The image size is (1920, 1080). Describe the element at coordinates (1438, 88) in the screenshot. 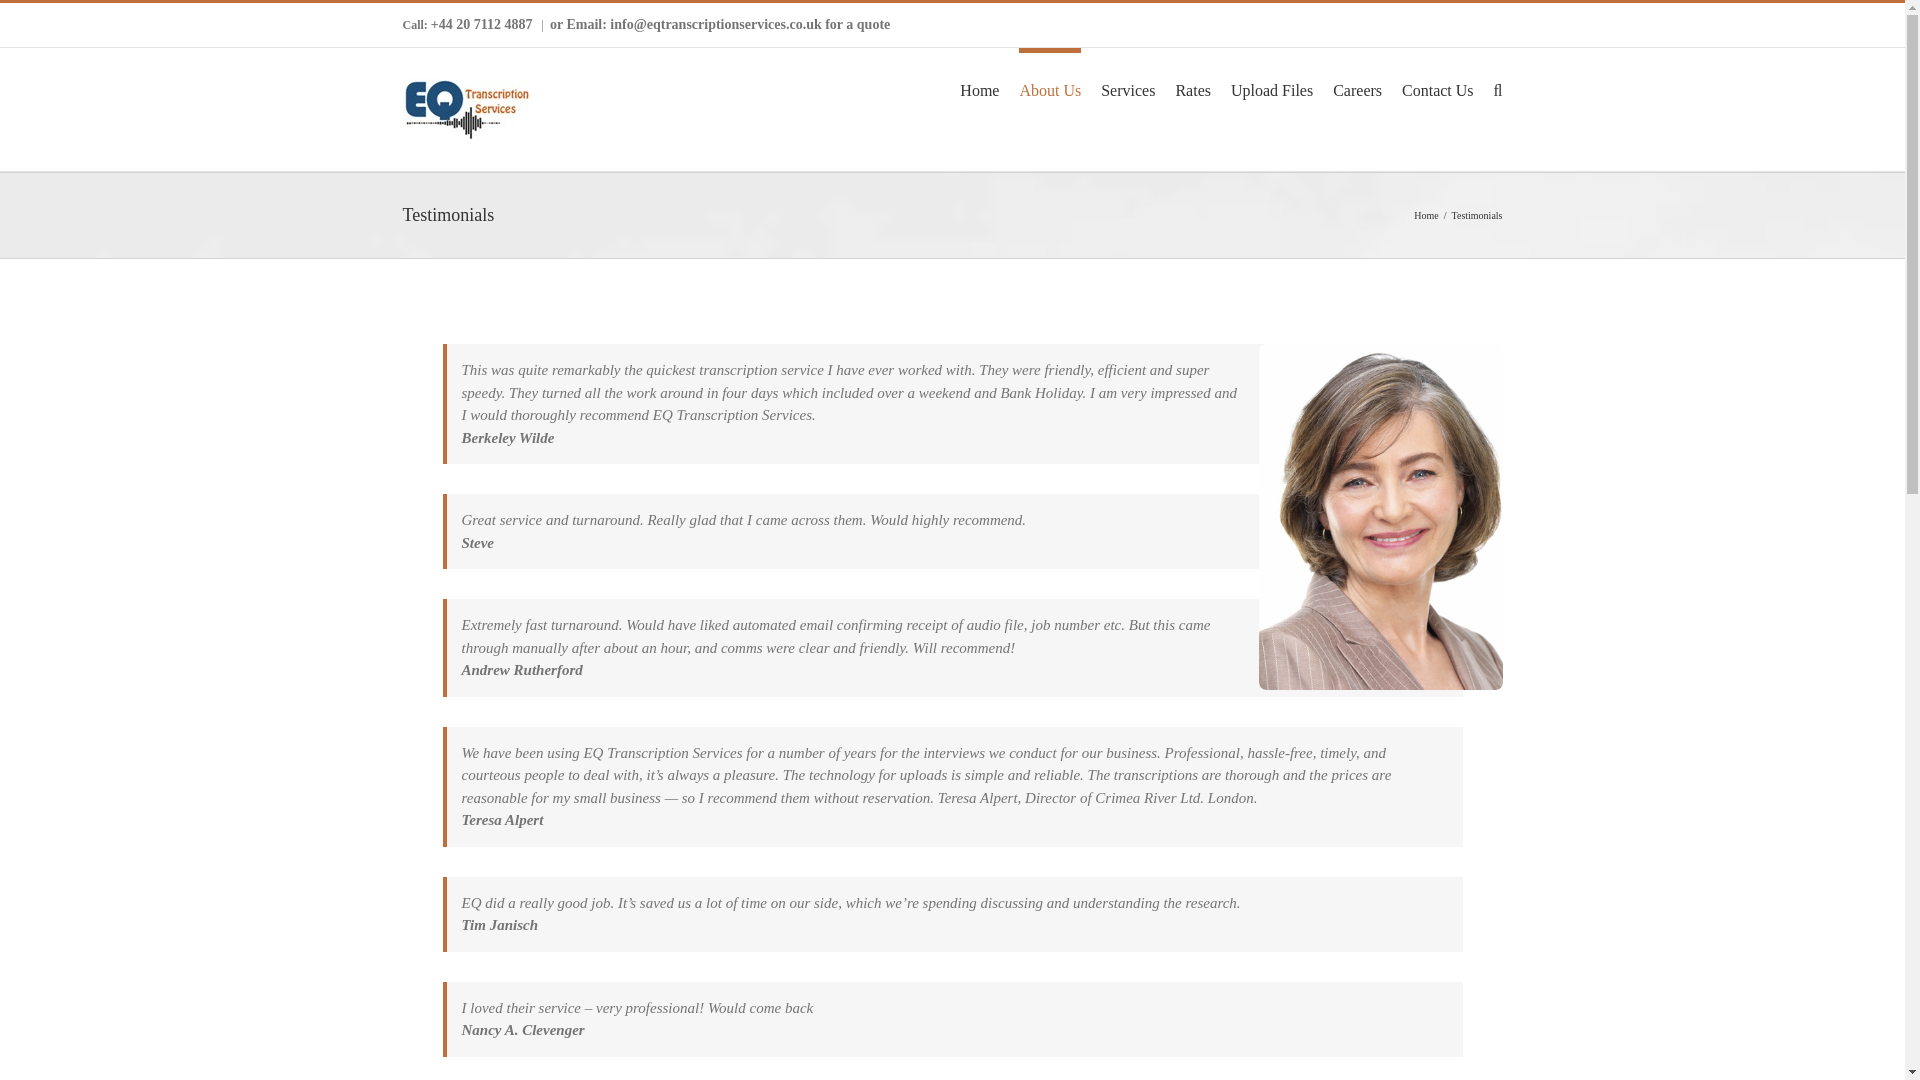

I see `Contact Us` at that location.